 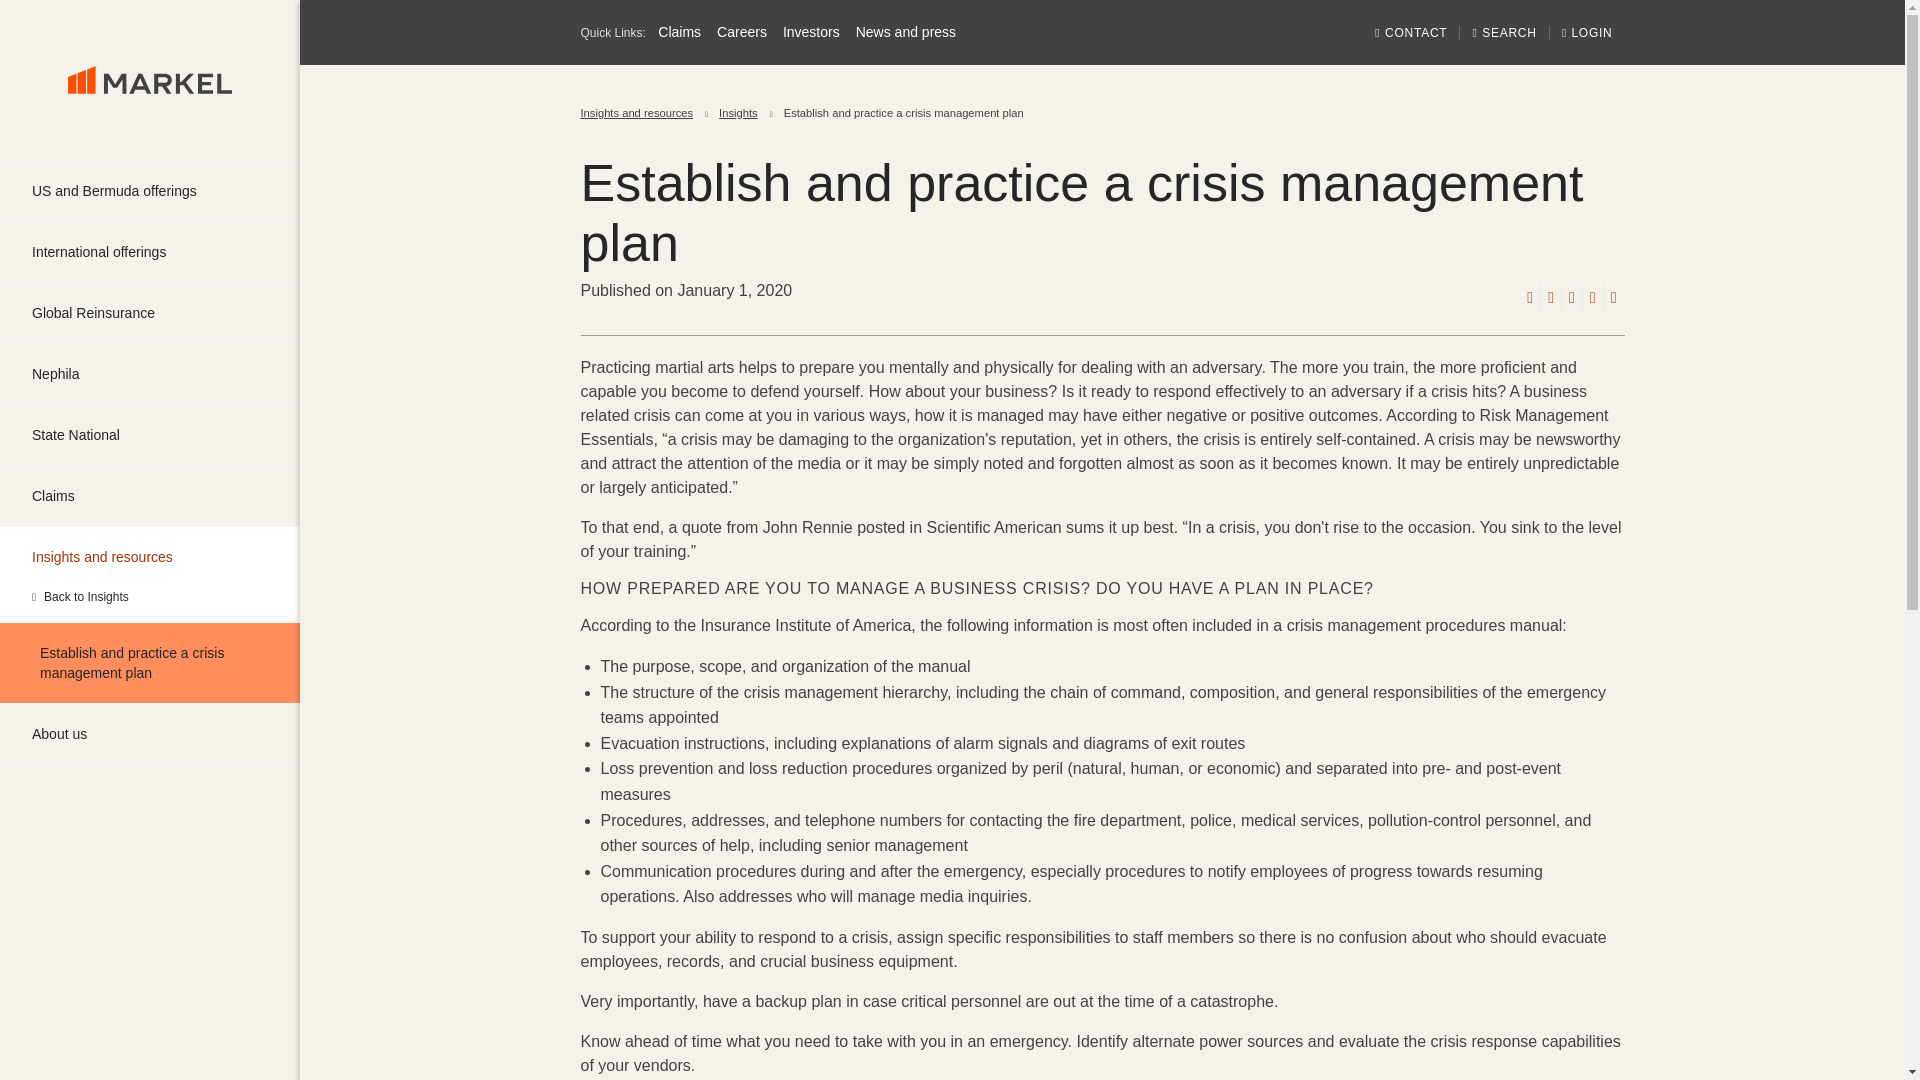 What do you see at coordinates (150, 190) in the screenshot?
I see `US and Bermuda offerings` at bounding box center [150, 190].